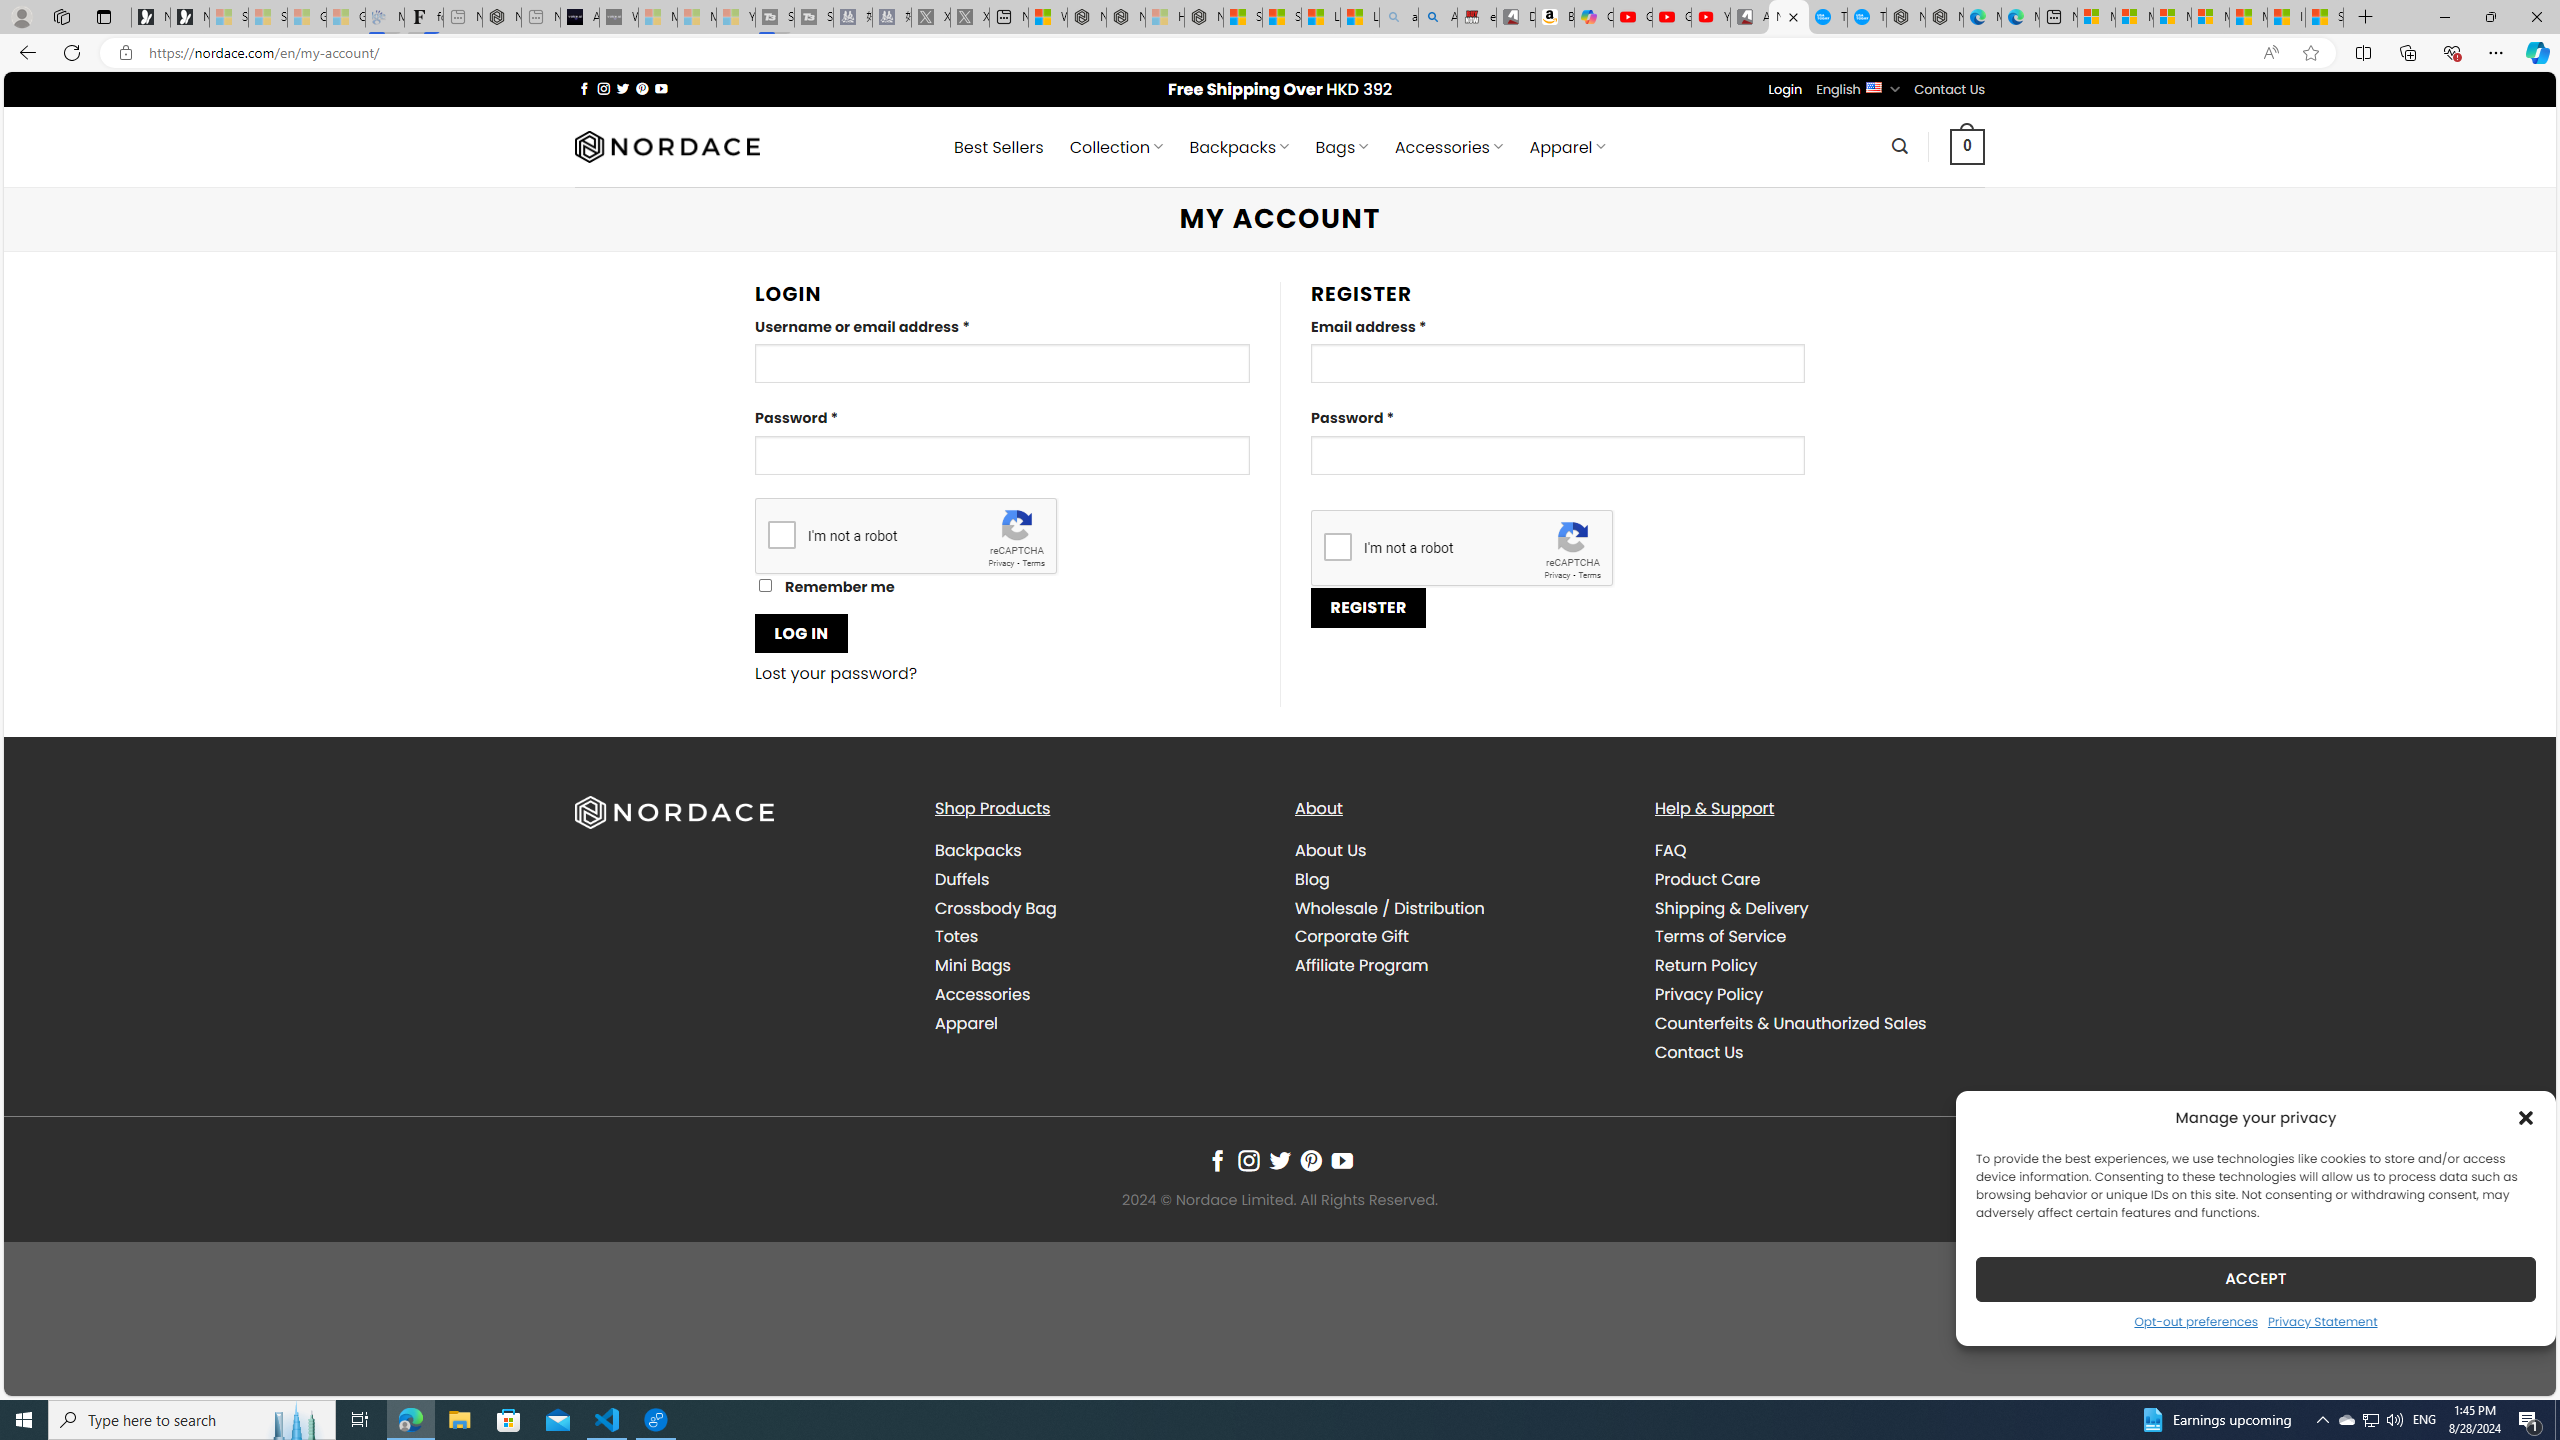  What do you see at coordinates (996, 908) in the screenshot?
I see `Crossbody Bag` at bounding box center [996, 908].